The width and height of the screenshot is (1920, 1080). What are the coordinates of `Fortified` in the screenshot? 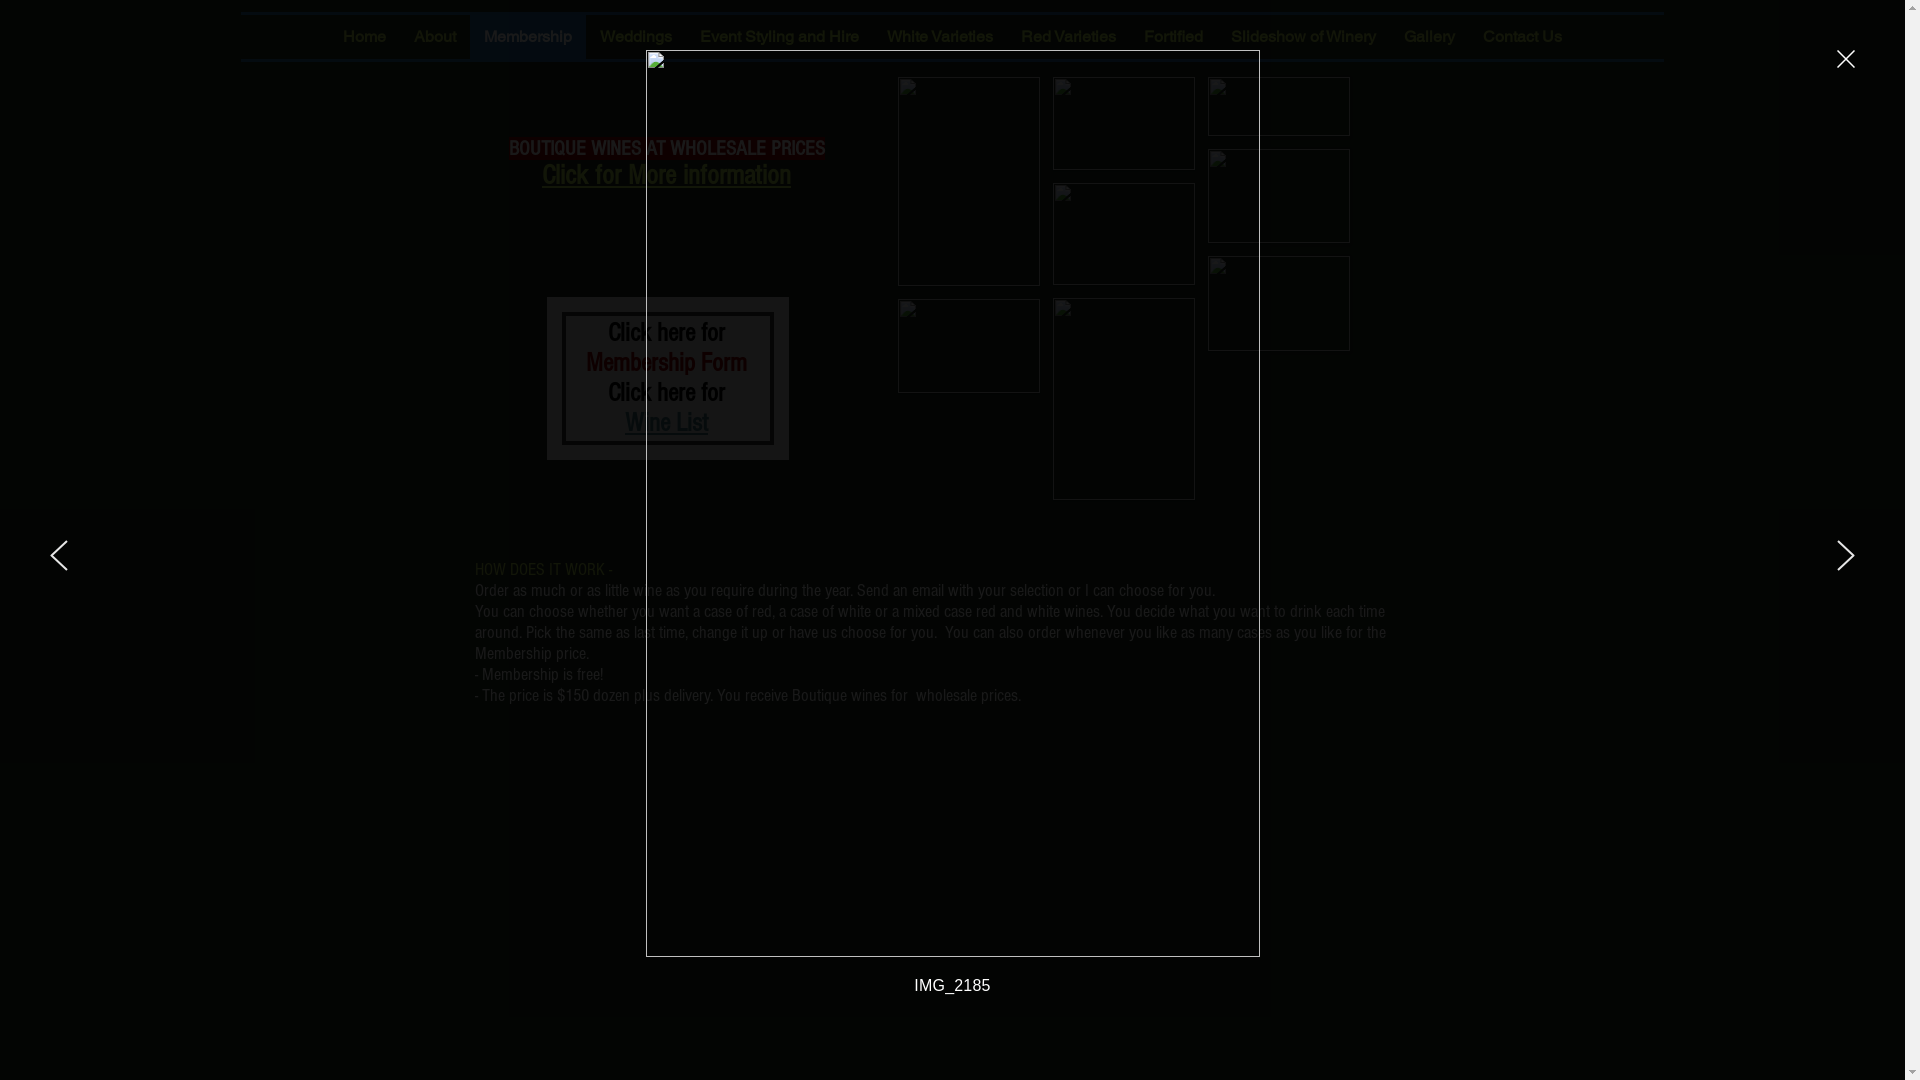 It's located at (1174, 37).